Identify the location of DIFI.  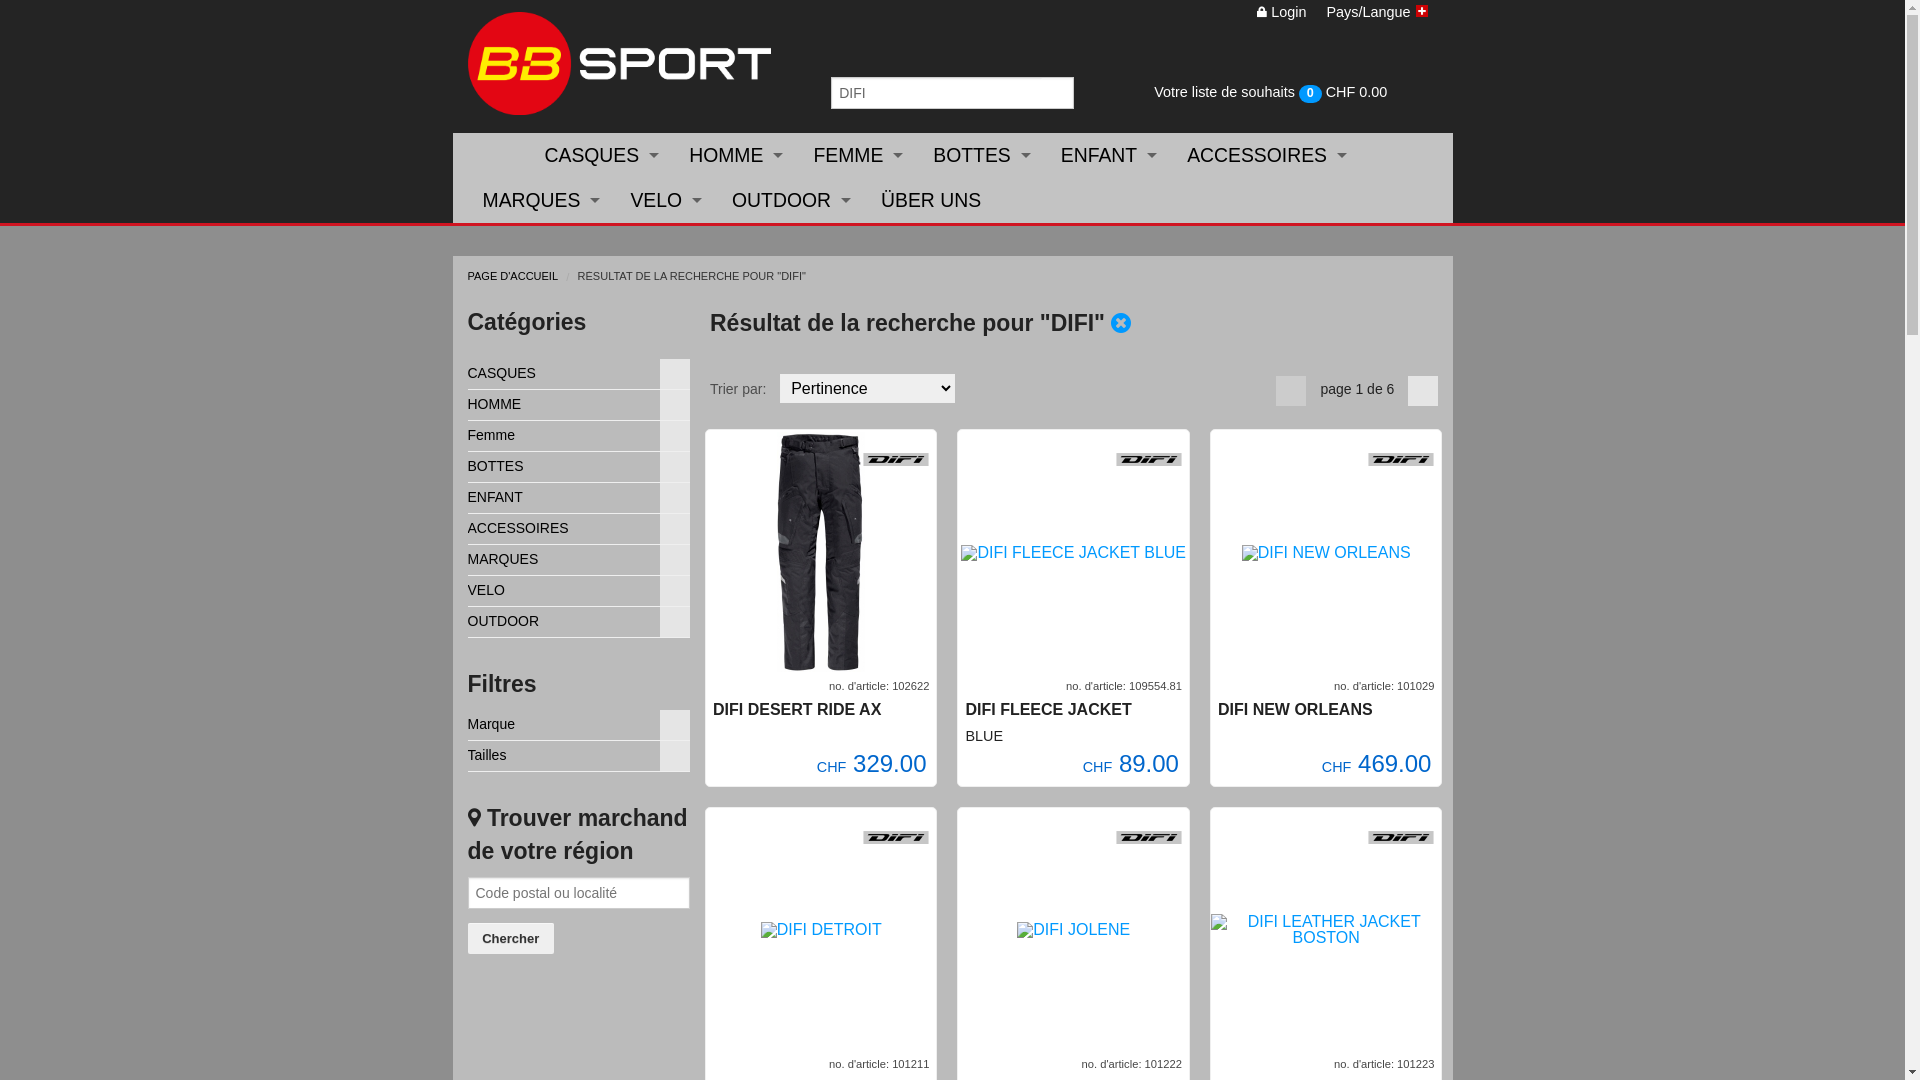
(1149, 460).